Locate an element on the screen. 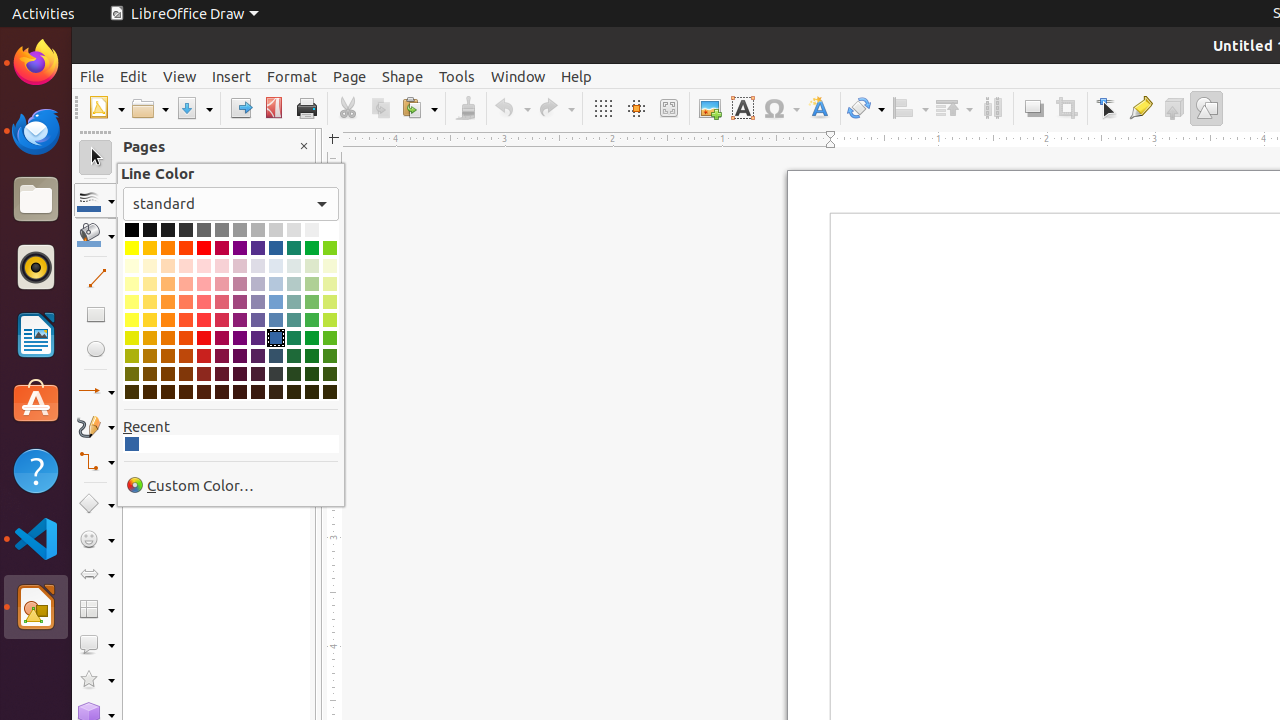 The width and height of the screenshot is (1280, 720). Dark Gray 4 is located at coordinates (150, 230).